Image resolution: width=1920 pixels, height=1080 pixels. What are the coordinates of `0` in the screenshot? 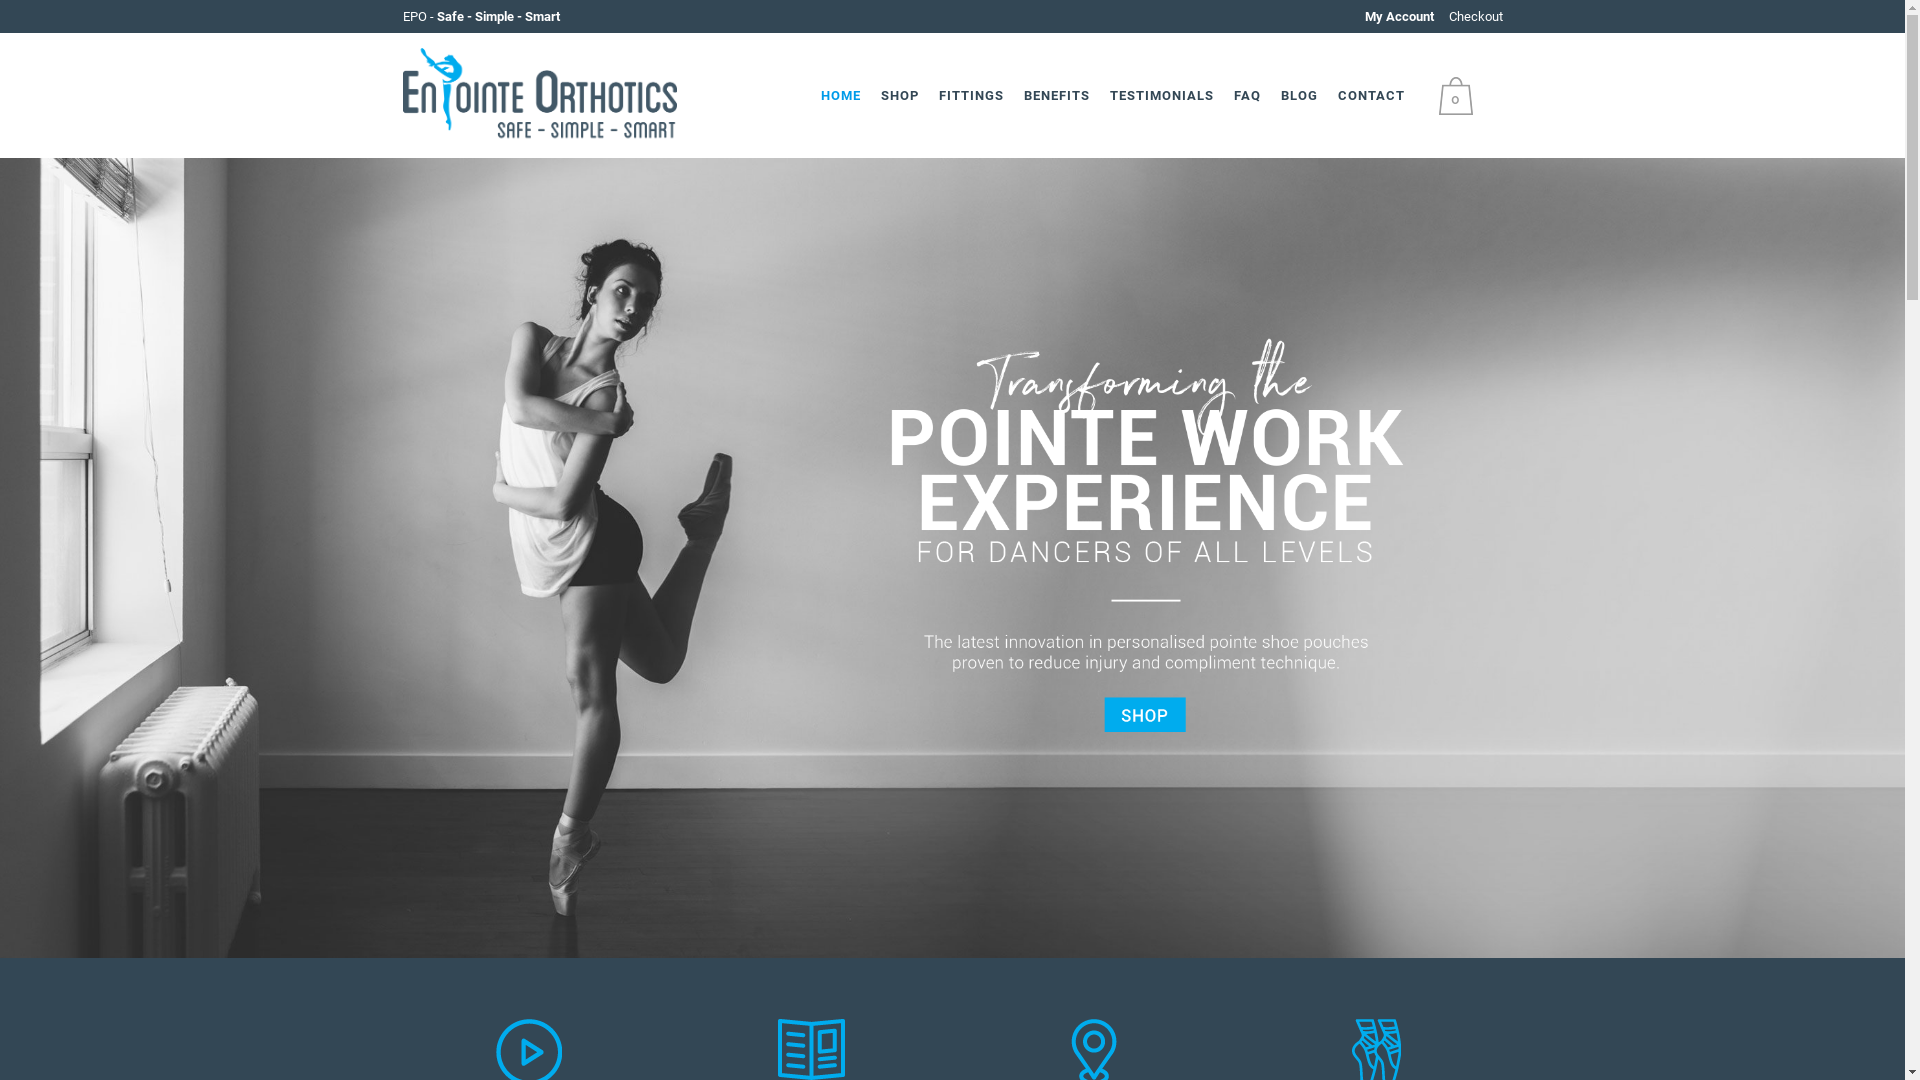 It's located at (1460, 95).